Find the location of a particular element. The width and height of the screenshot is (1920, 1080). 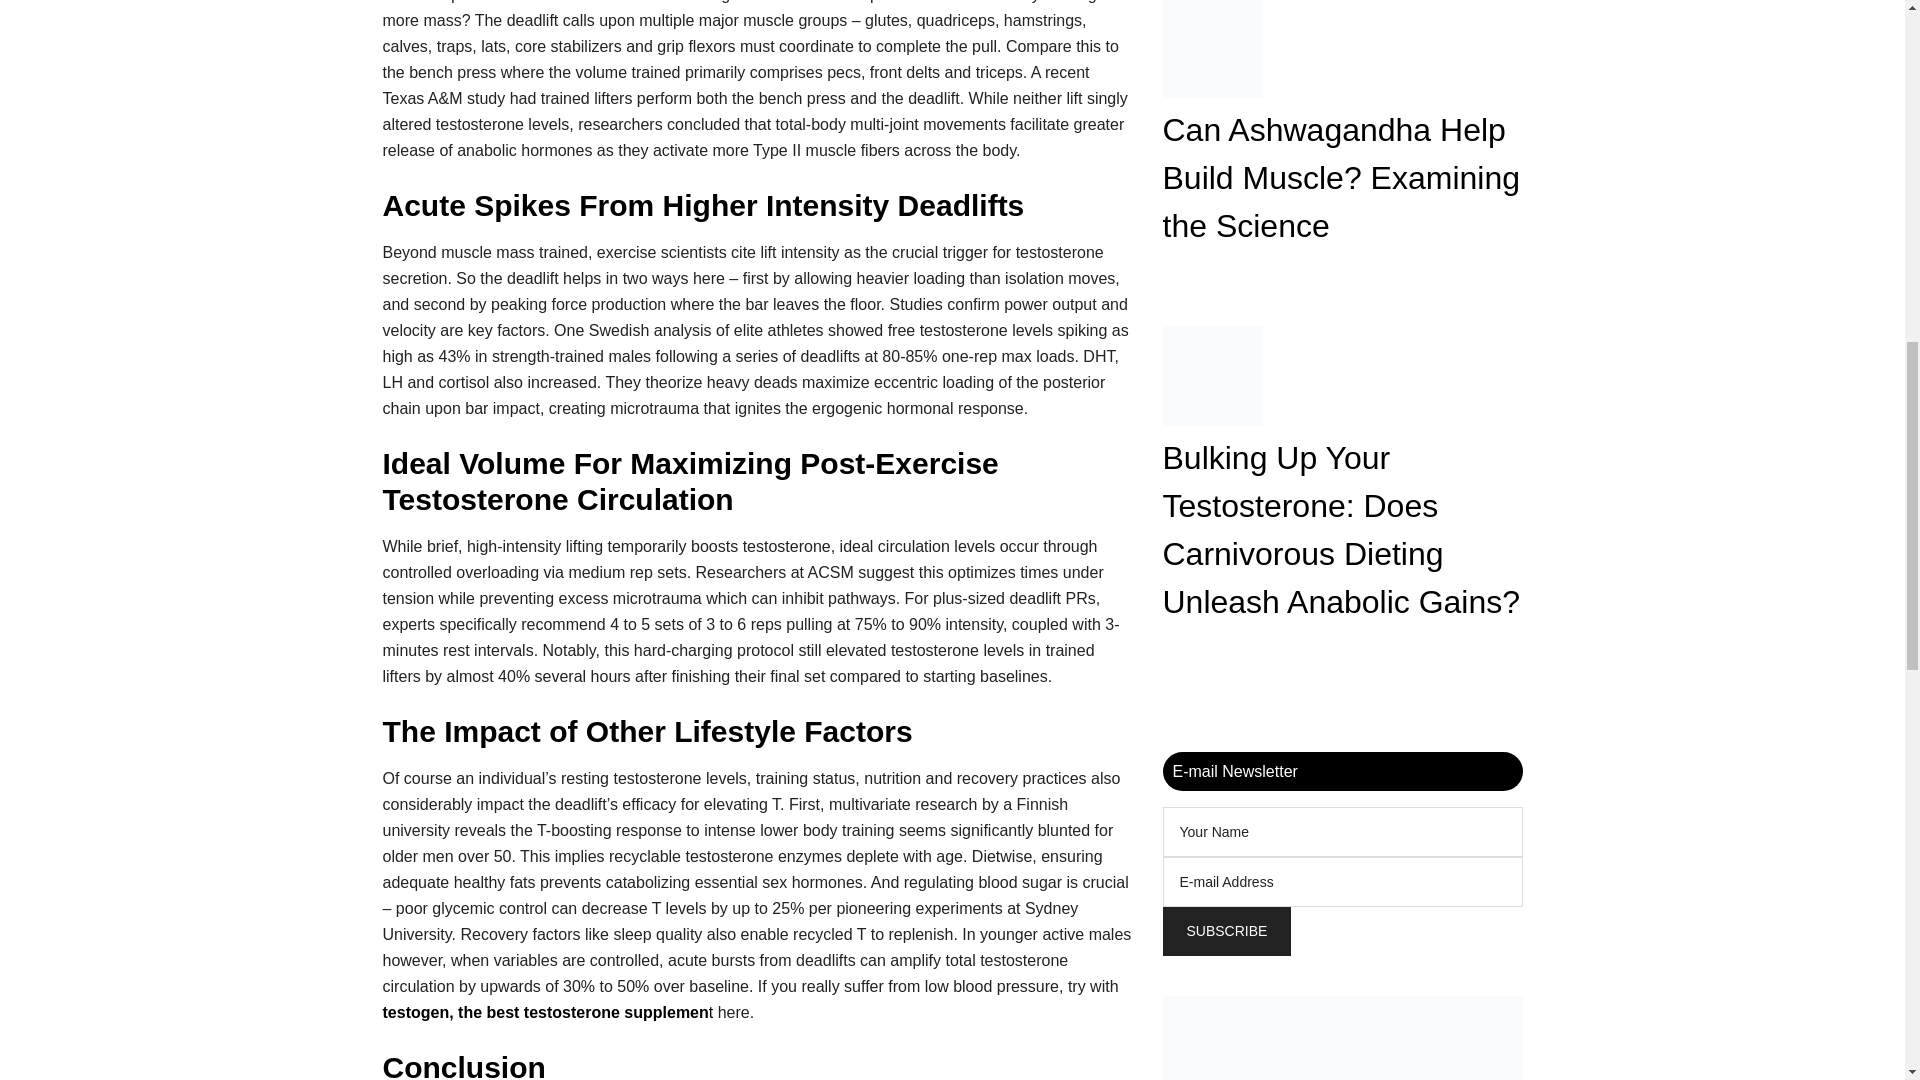

Can Ashwagandha Help Build Muscle? Examining the Science is located at coordinates (1340, 178).